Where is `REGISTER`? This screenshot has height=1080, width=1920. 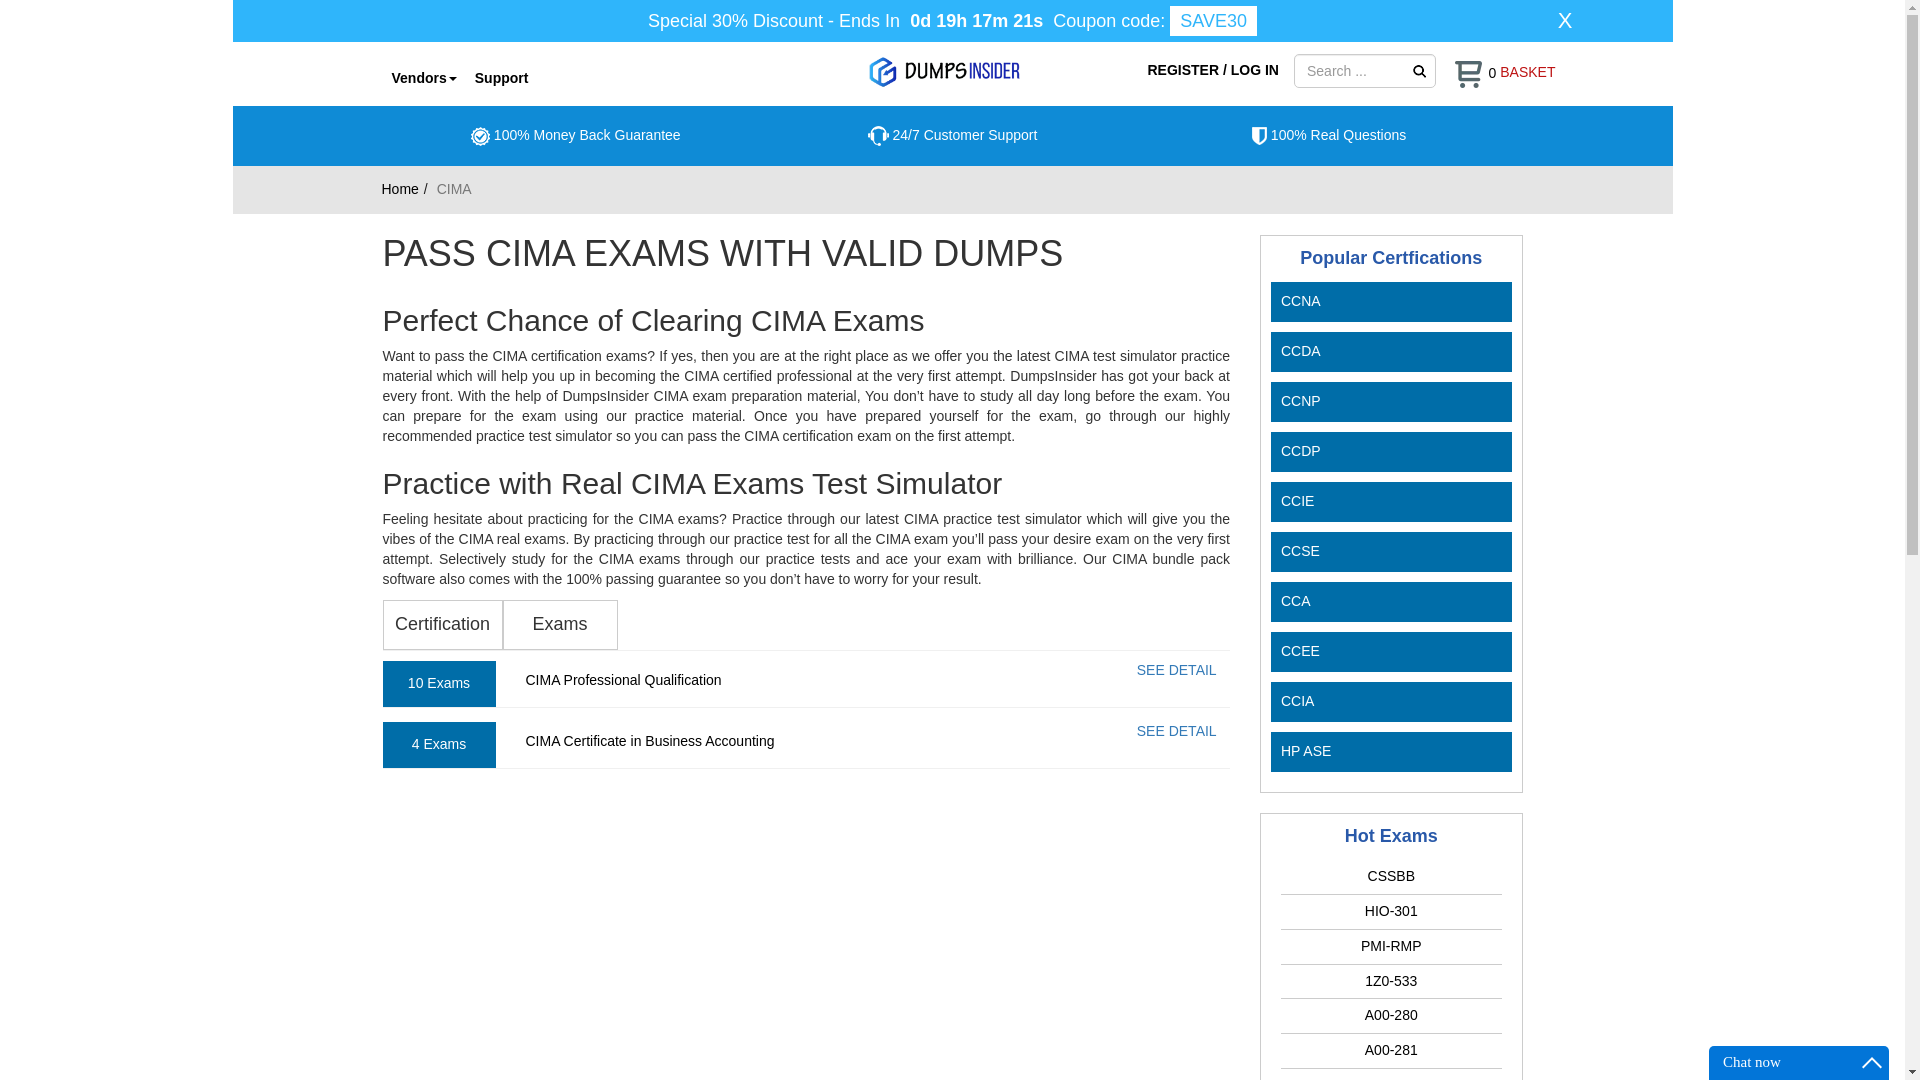 REGISTER is located at coordinates (1184, 69).